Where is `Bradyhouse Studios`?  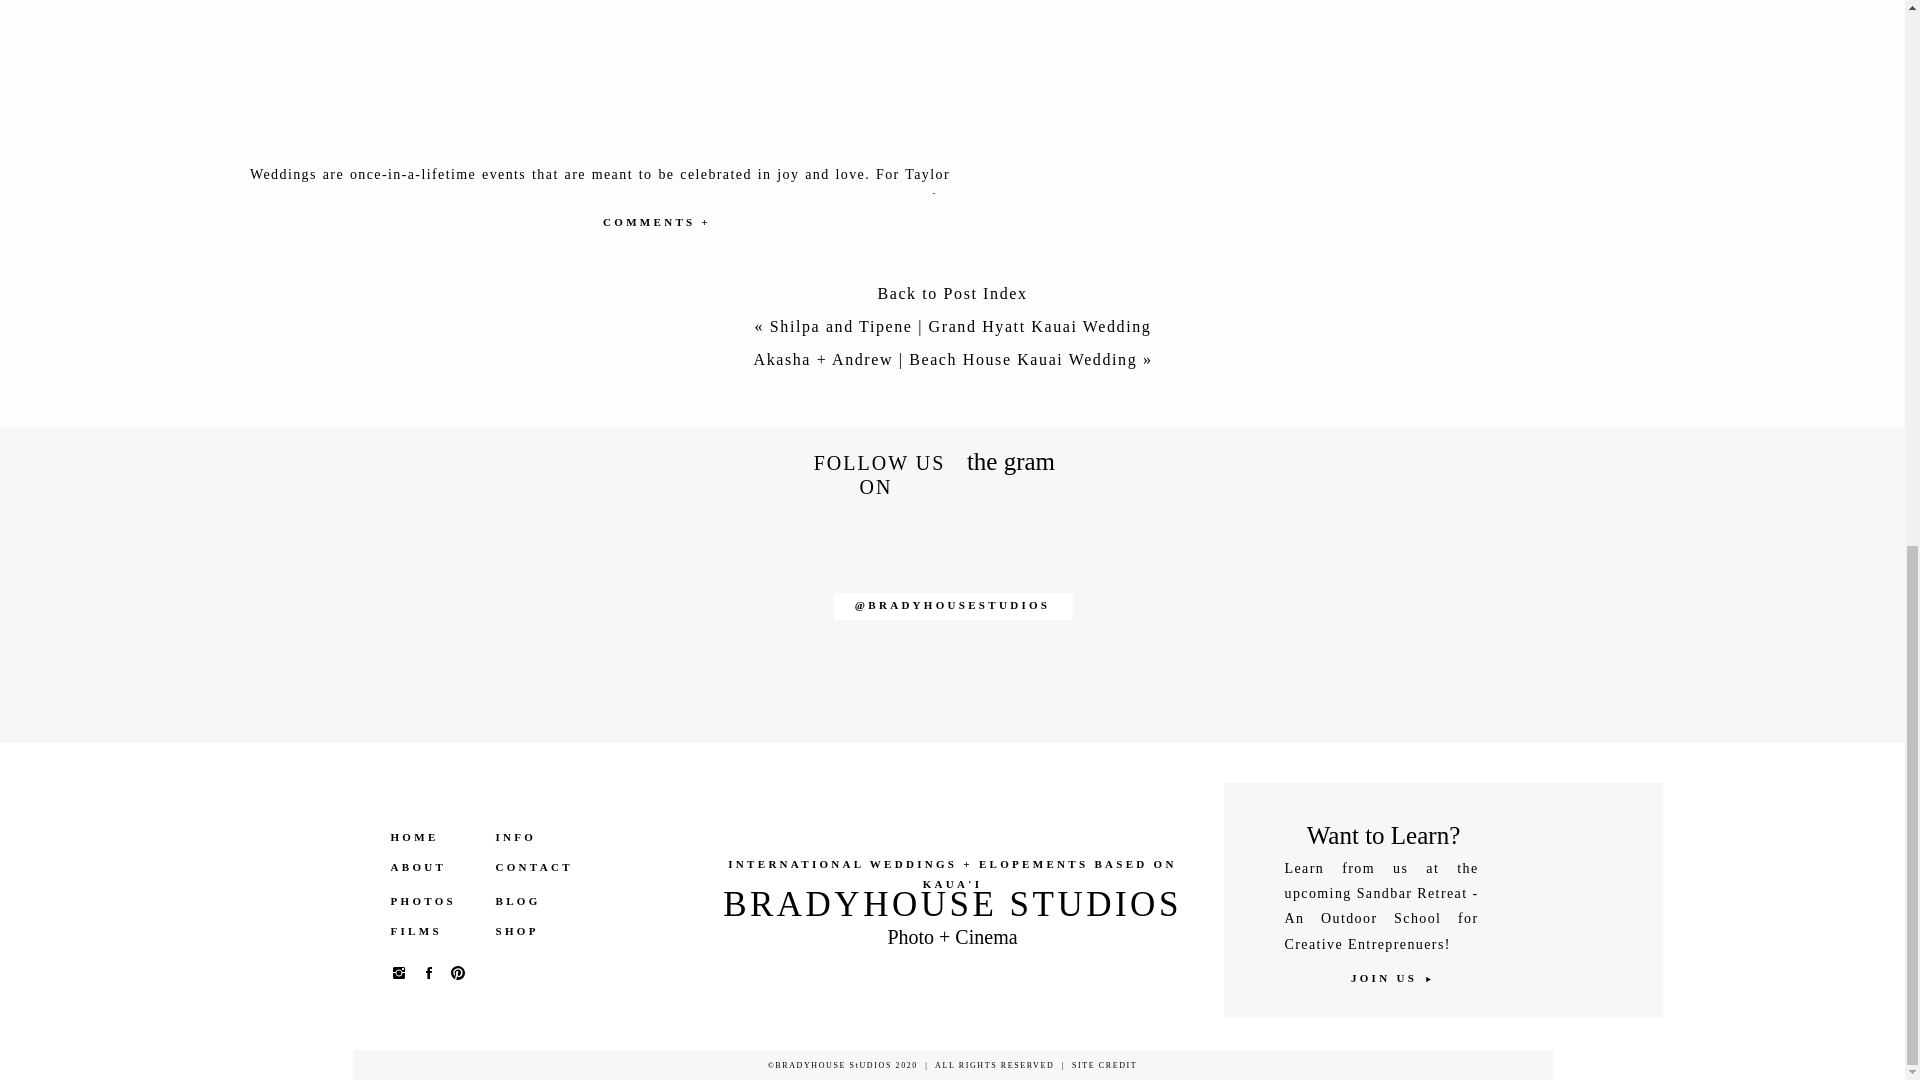 Bradyhouse Studios is located at coordinates (539, 794).